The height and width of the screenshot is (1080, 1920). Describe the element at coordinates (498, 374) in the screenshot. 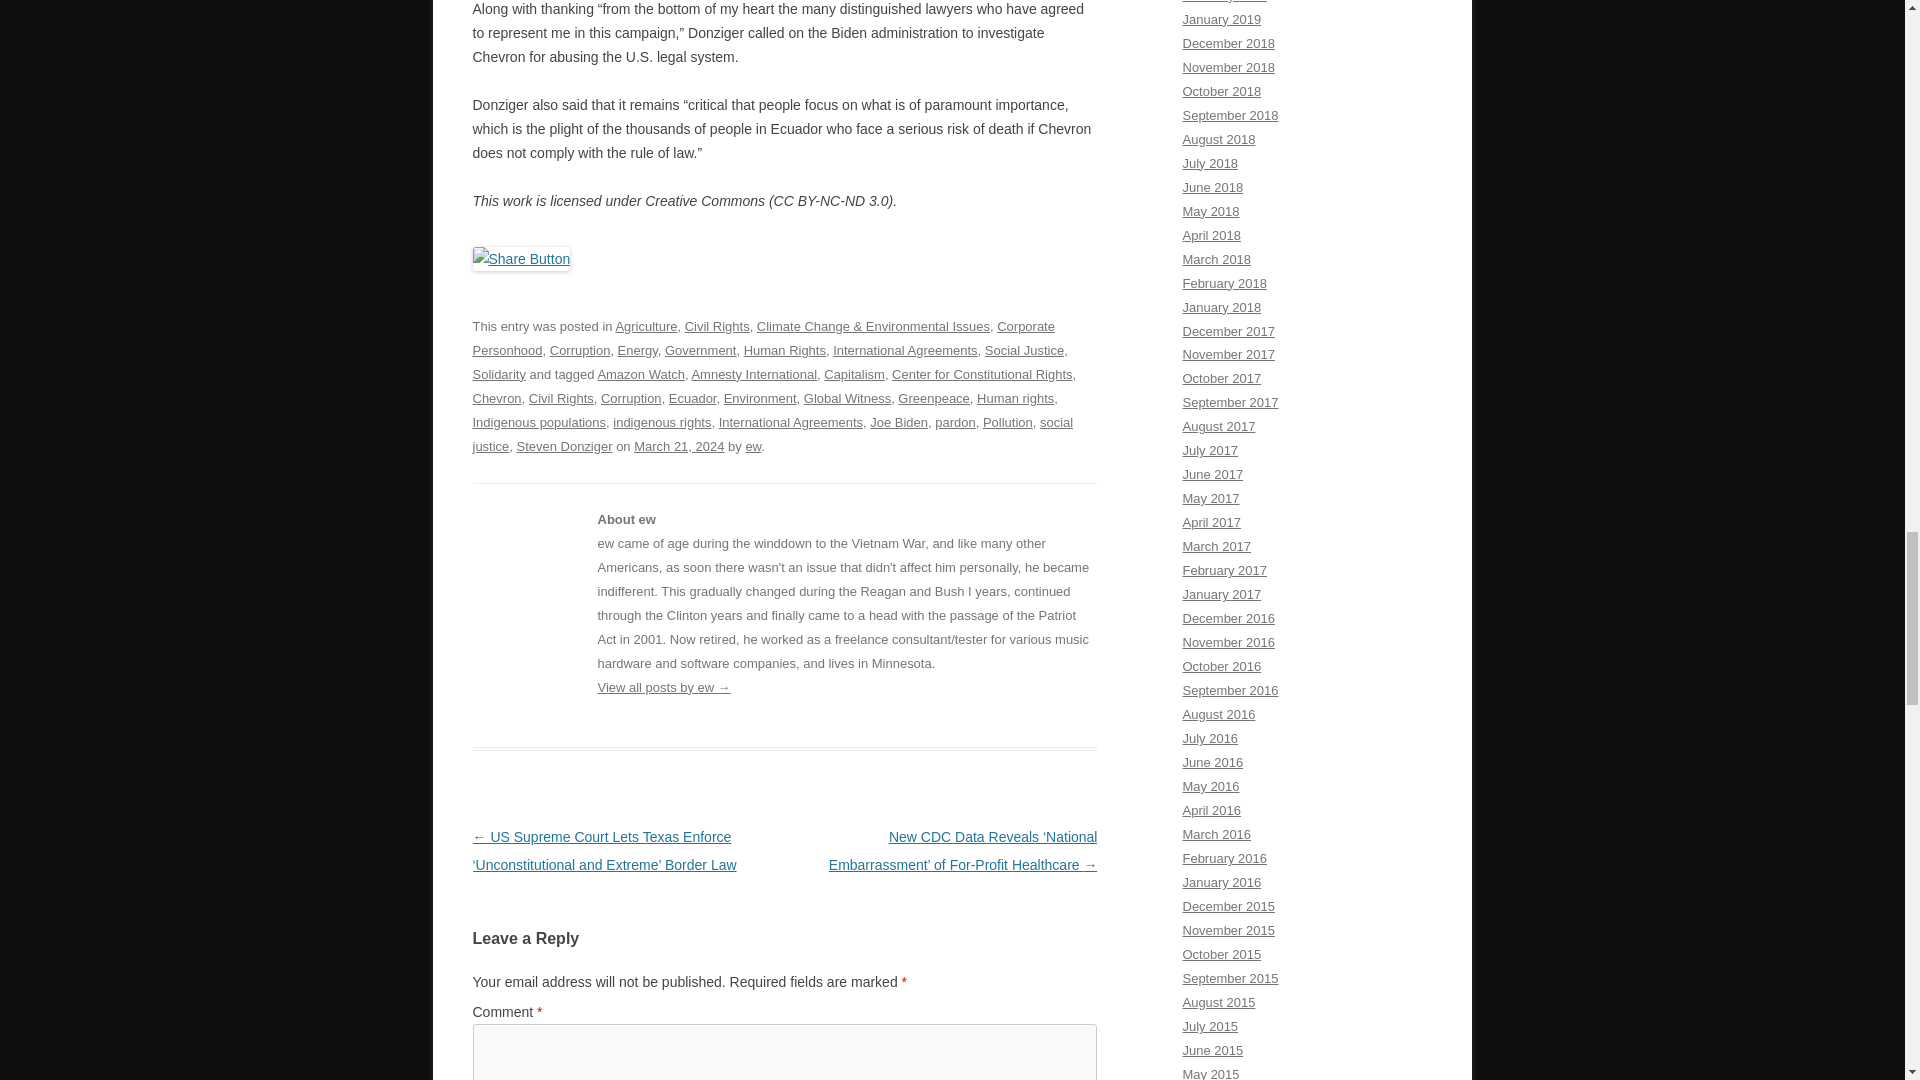

I see `Solidarity` at that location.